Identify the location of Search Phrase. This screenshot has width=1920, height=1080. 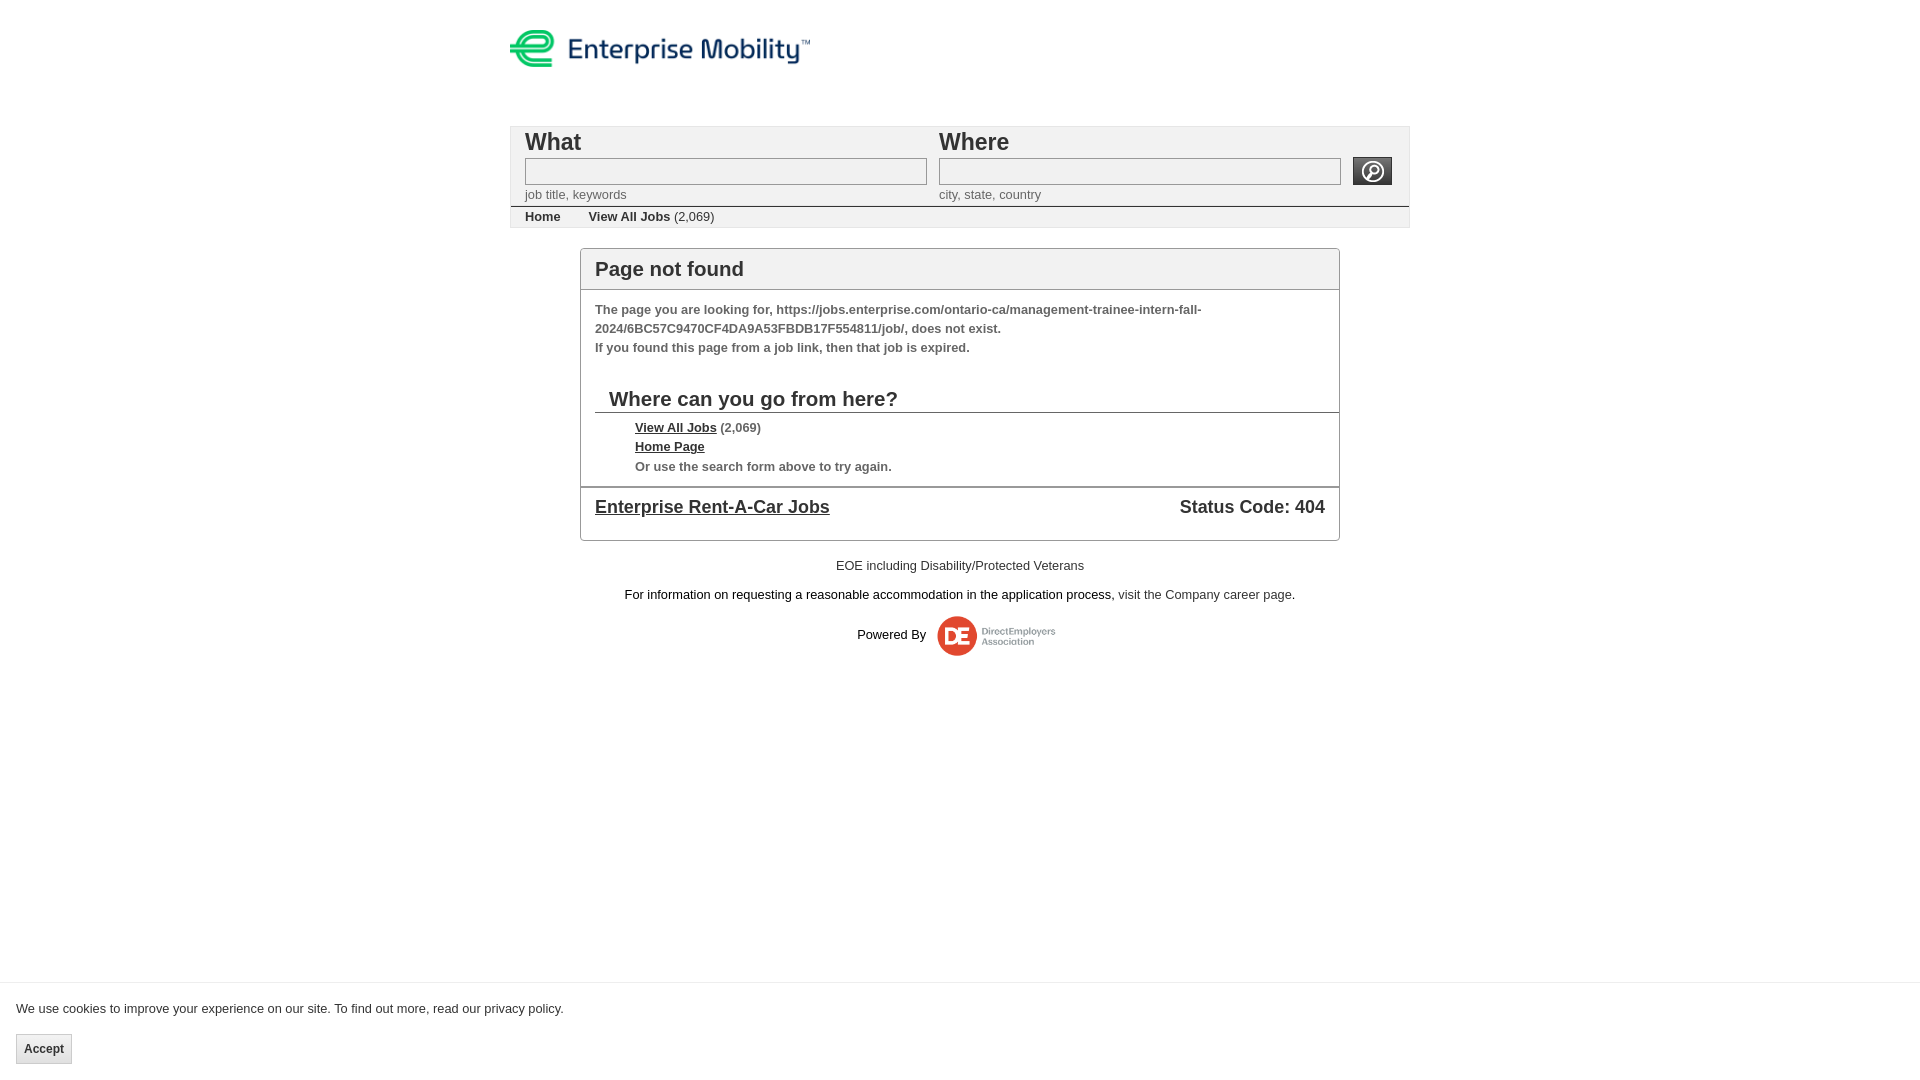
(726, 170).